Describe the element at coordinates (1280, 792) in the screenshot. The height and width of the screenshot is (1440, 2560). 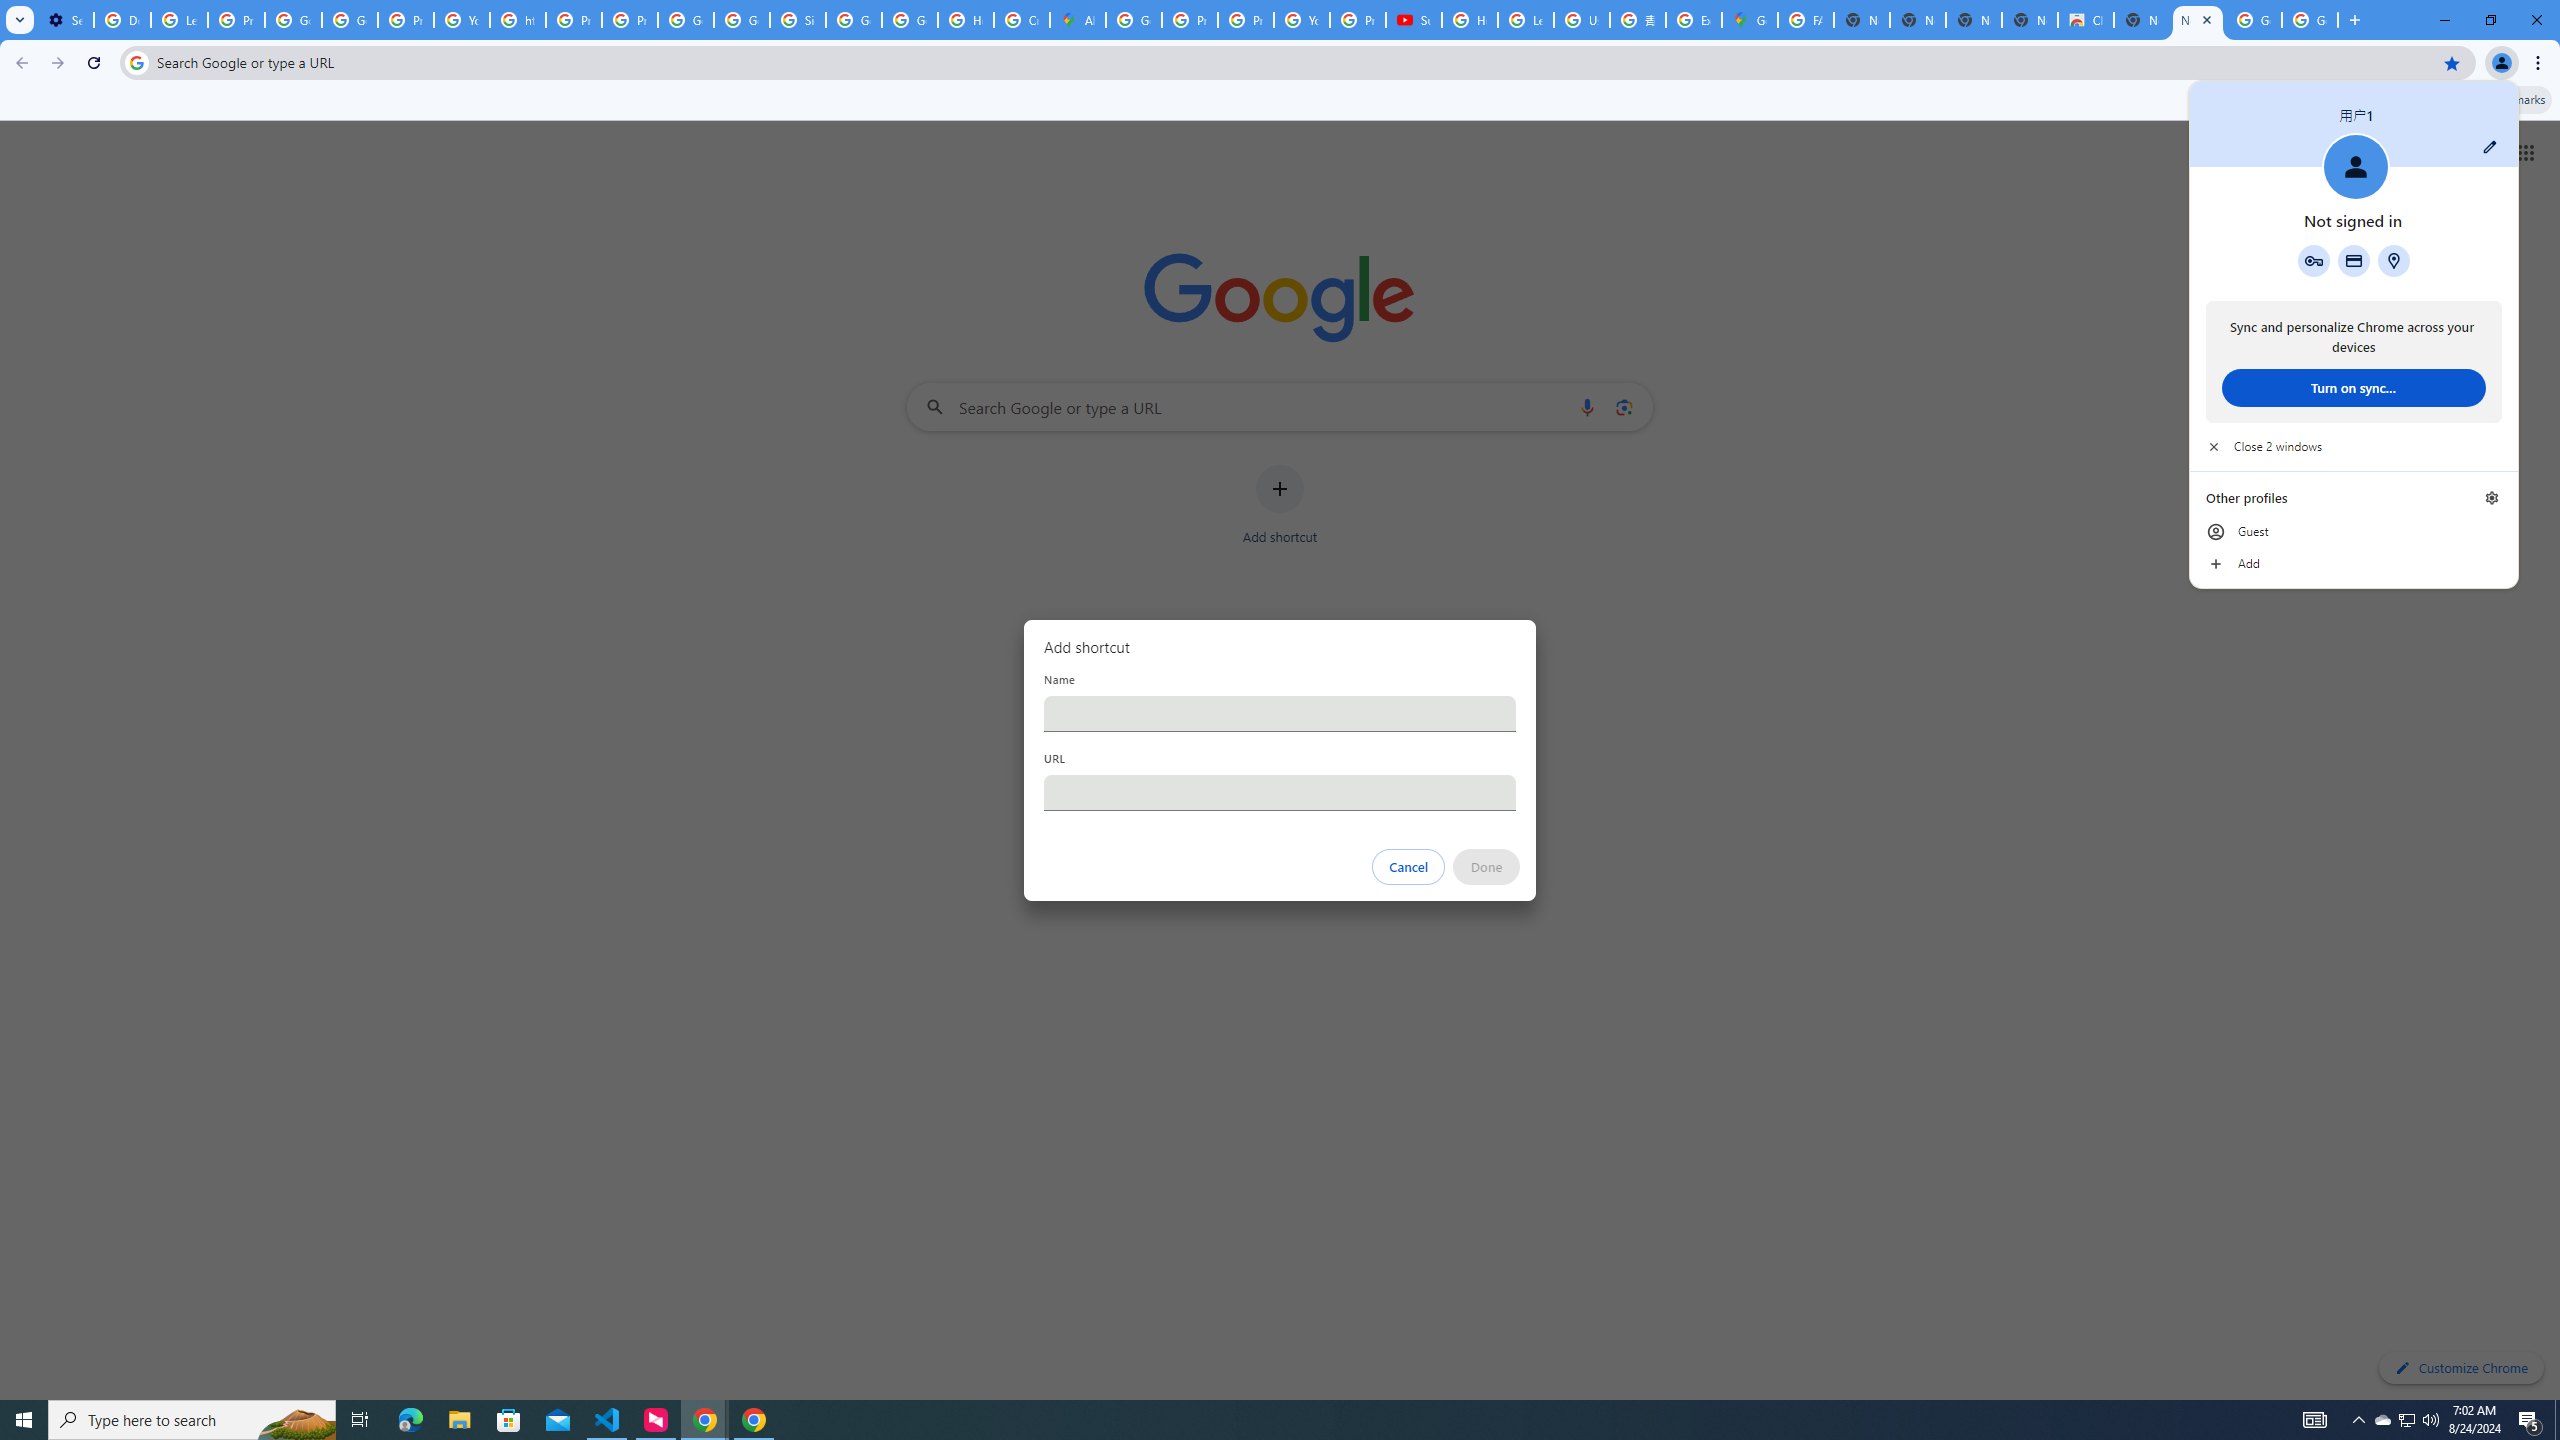
I see `URL` at that location.